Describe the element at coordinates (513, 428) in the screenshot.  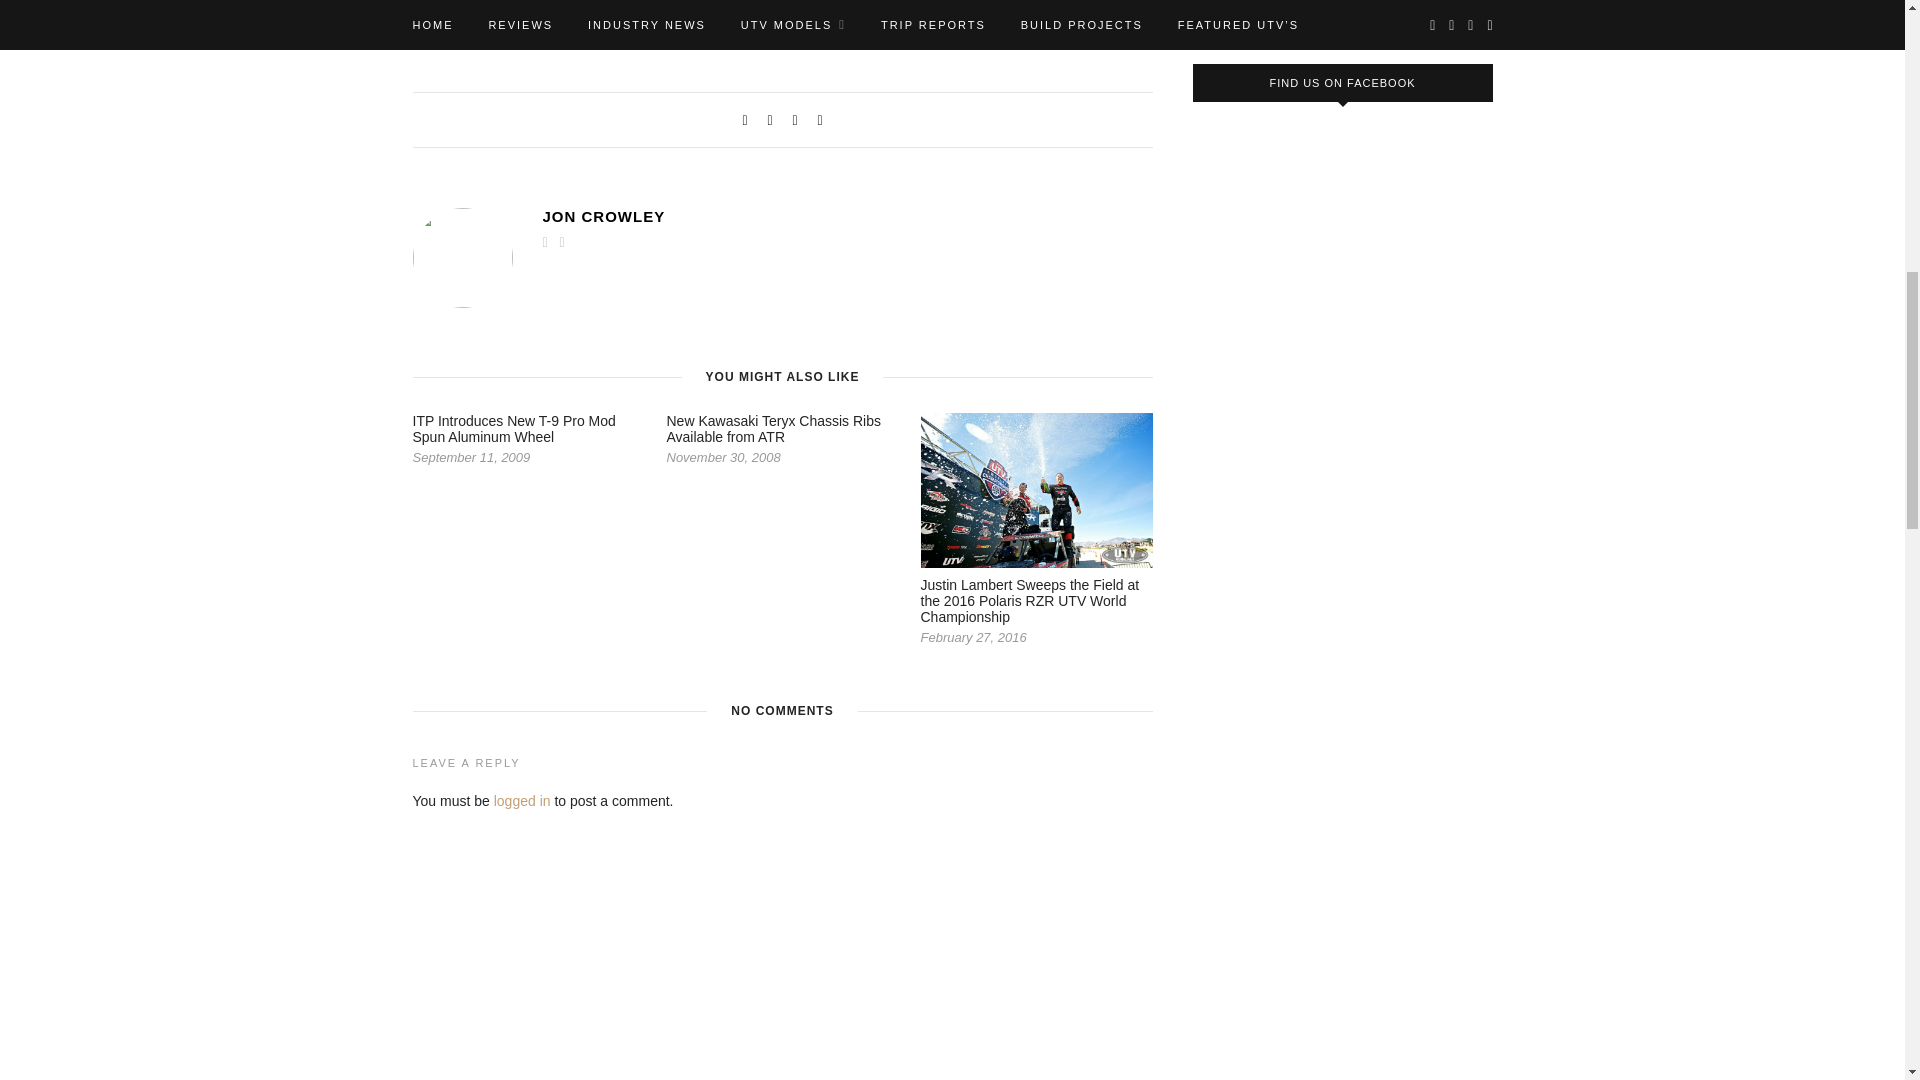
I see `ITP Introduces New T-9 Pro Mod Spun Aluminum Wheel` at that location.